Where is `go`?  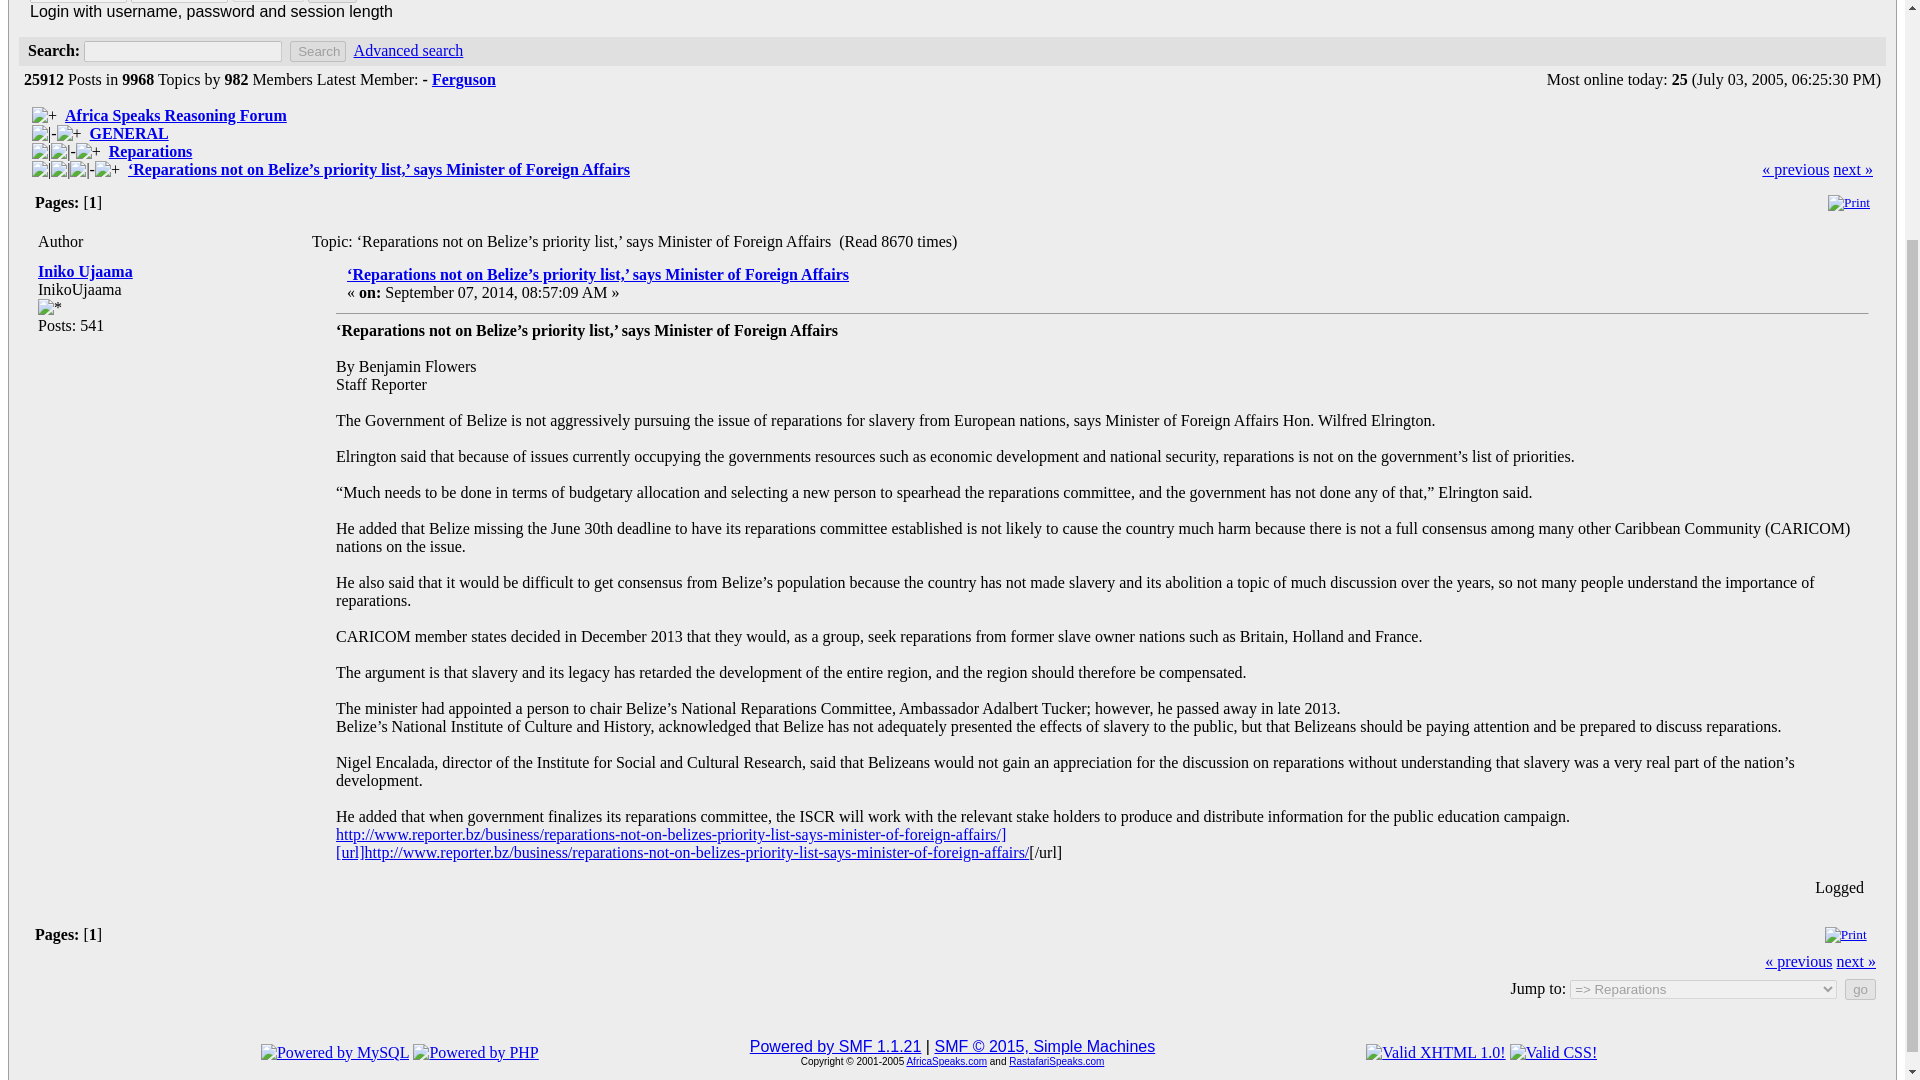
go is located at coordinates (1860, 989).